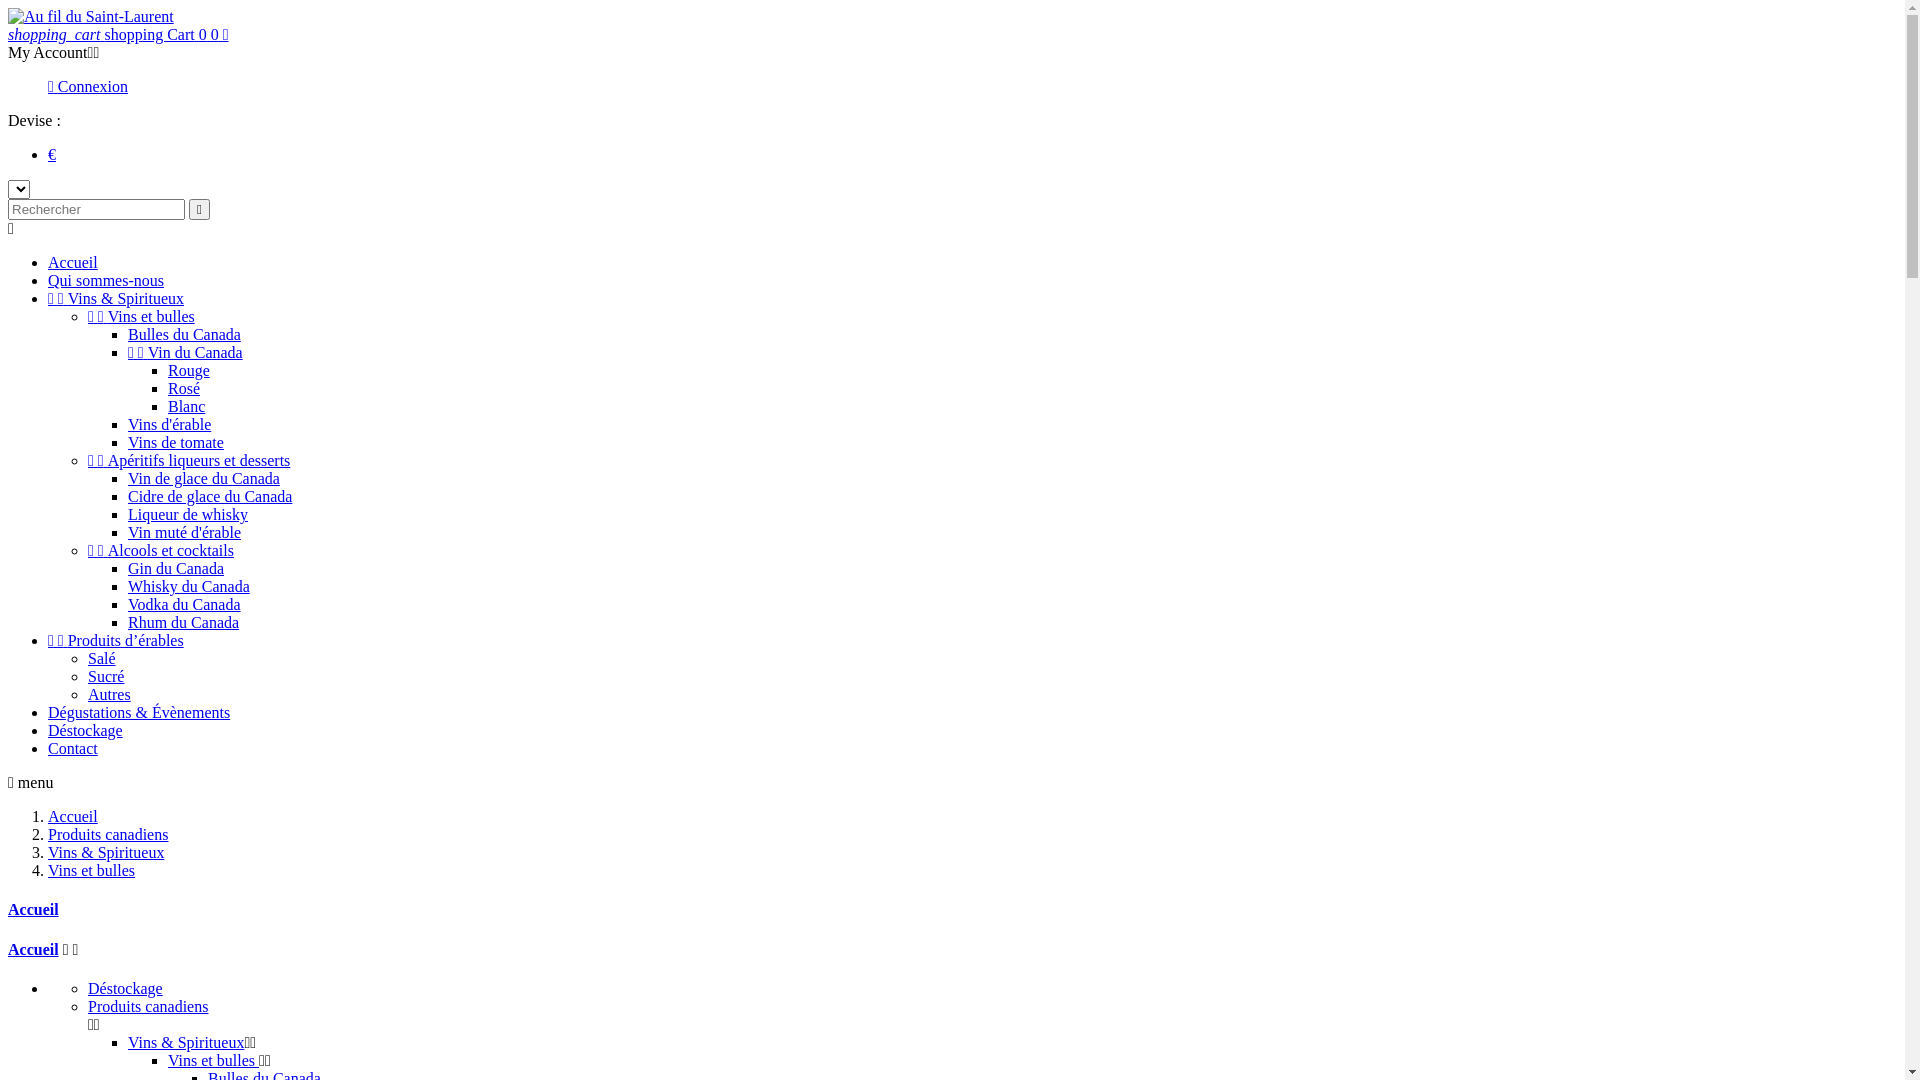 The image size is (1920, 1080). I want to click on Autres, so click(110, 694).